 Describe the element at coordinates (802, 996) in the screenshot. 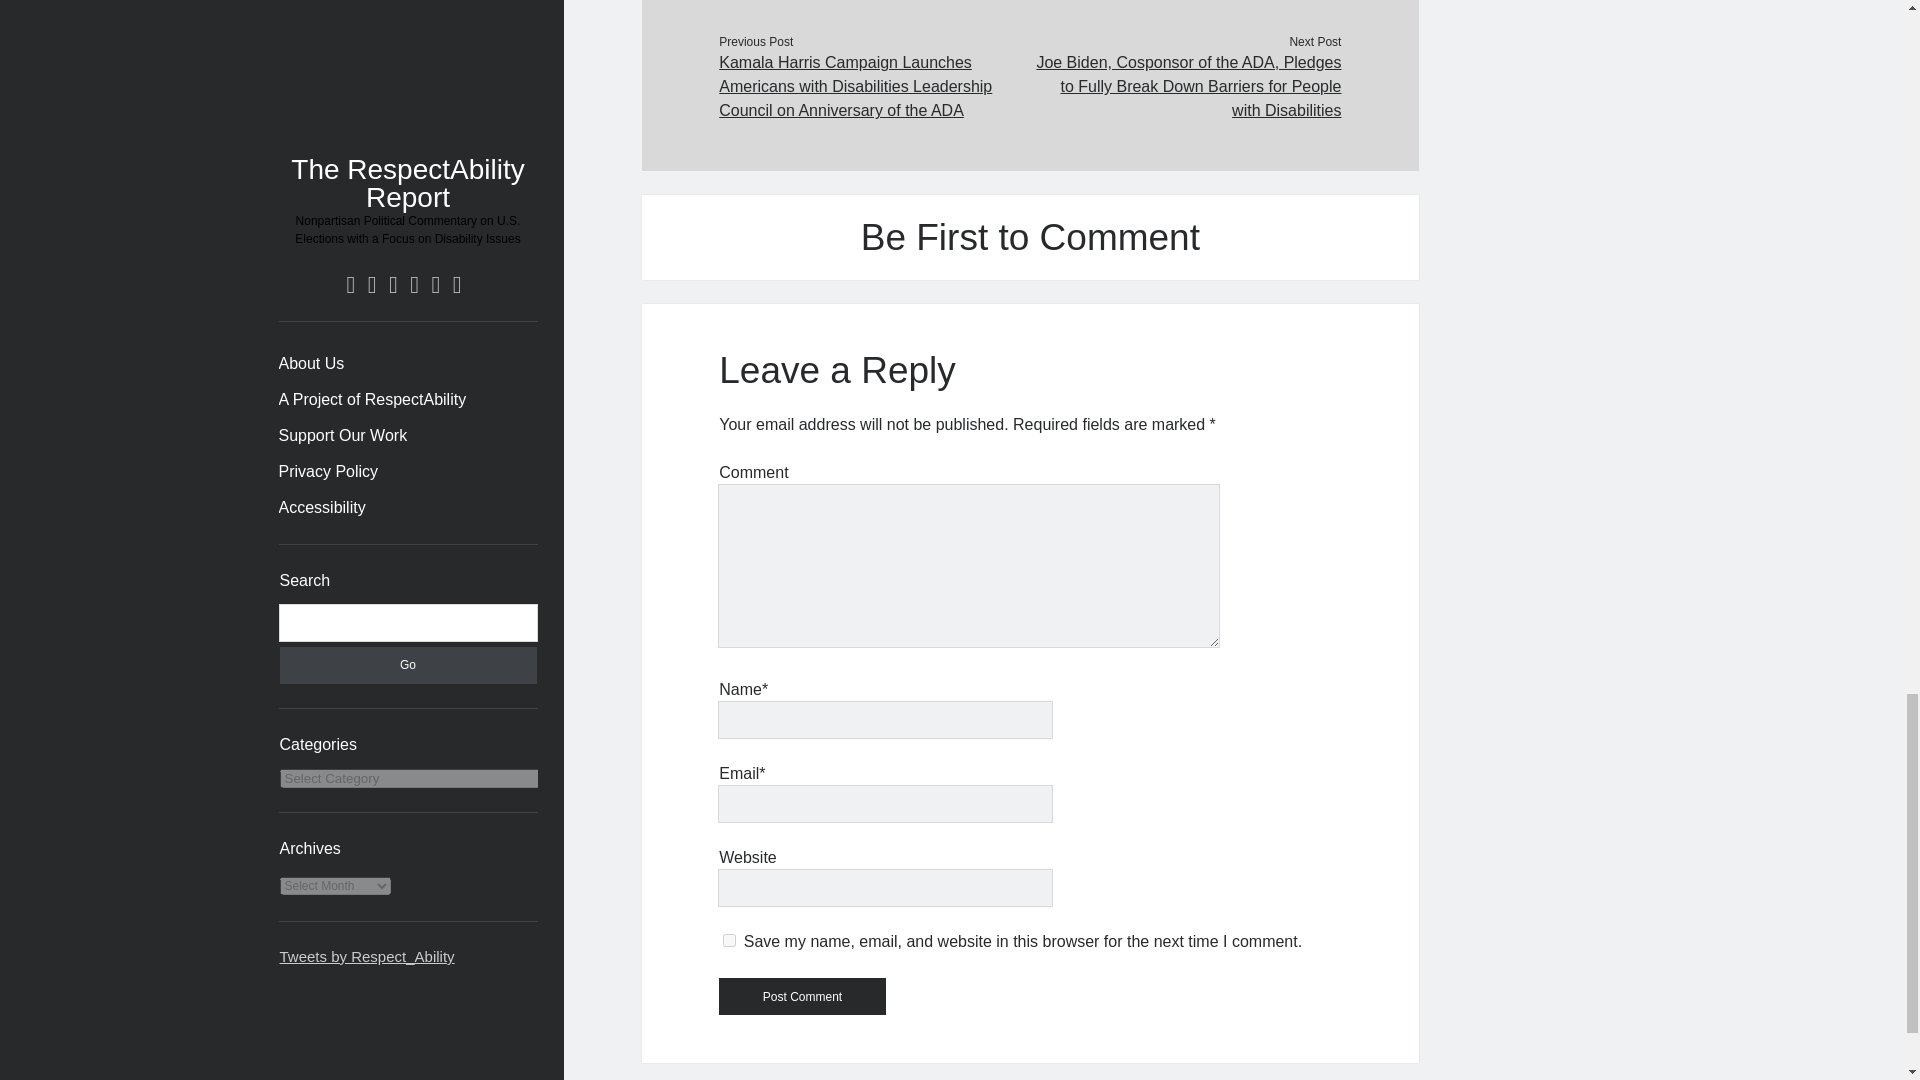

I see `Post Comment` at that location.